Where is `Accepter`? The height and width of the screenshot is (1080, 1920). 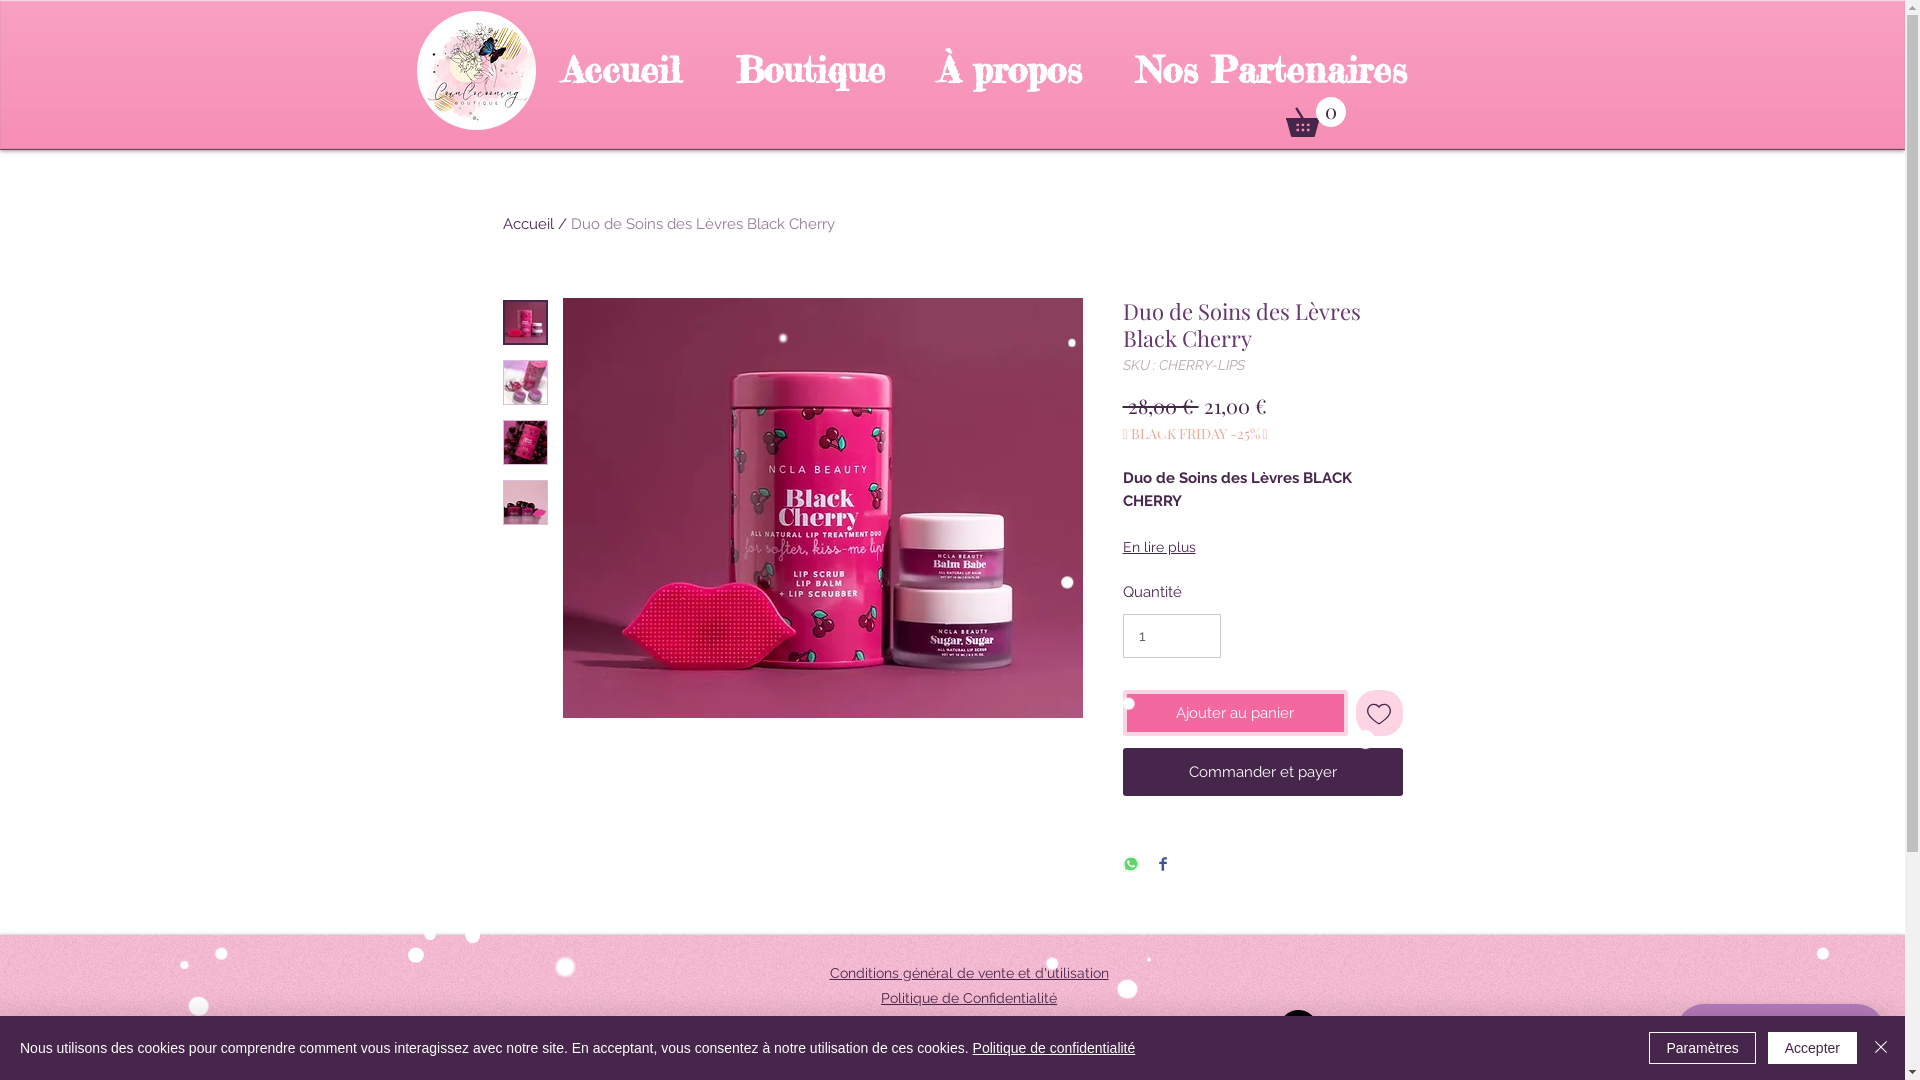 Accepter is located at coordinates (1812, 1048).